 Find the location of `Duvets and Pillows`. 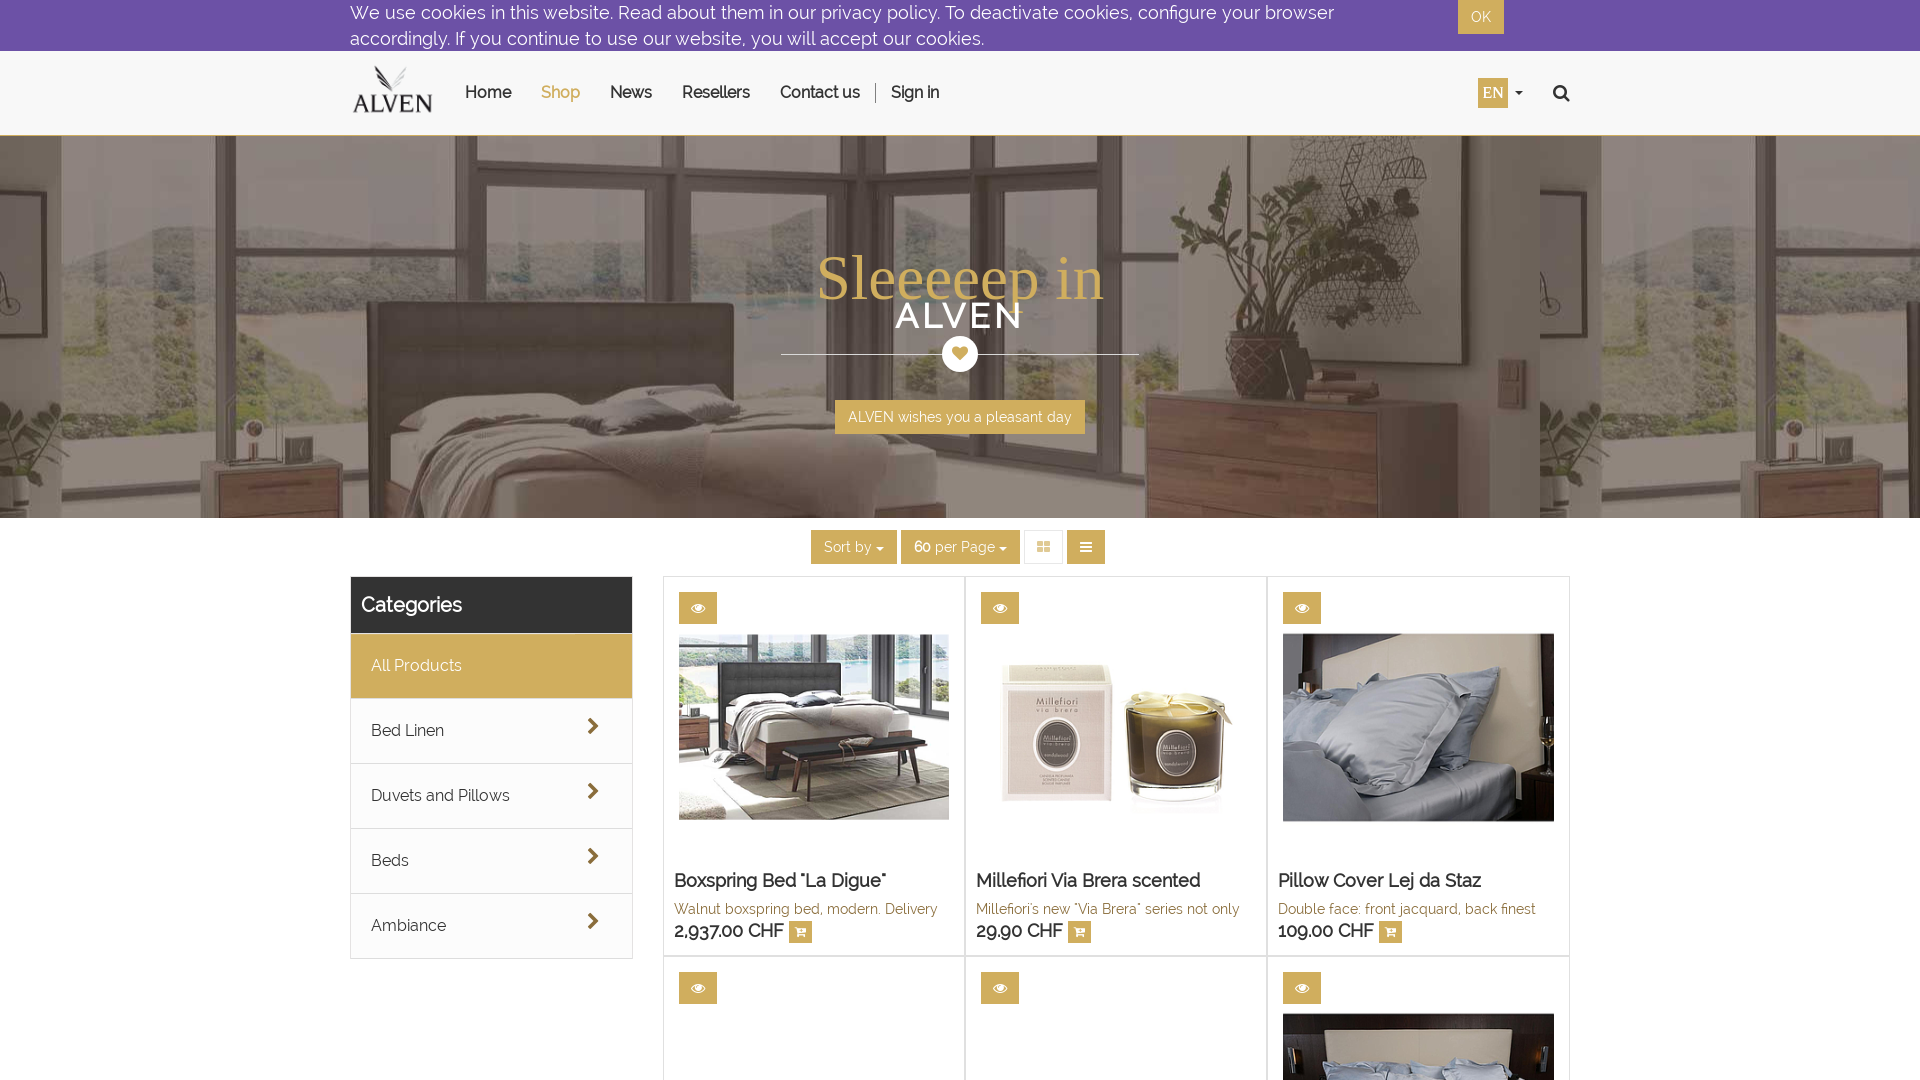

Duvets and Pillows is located at coordinates (463, 796).